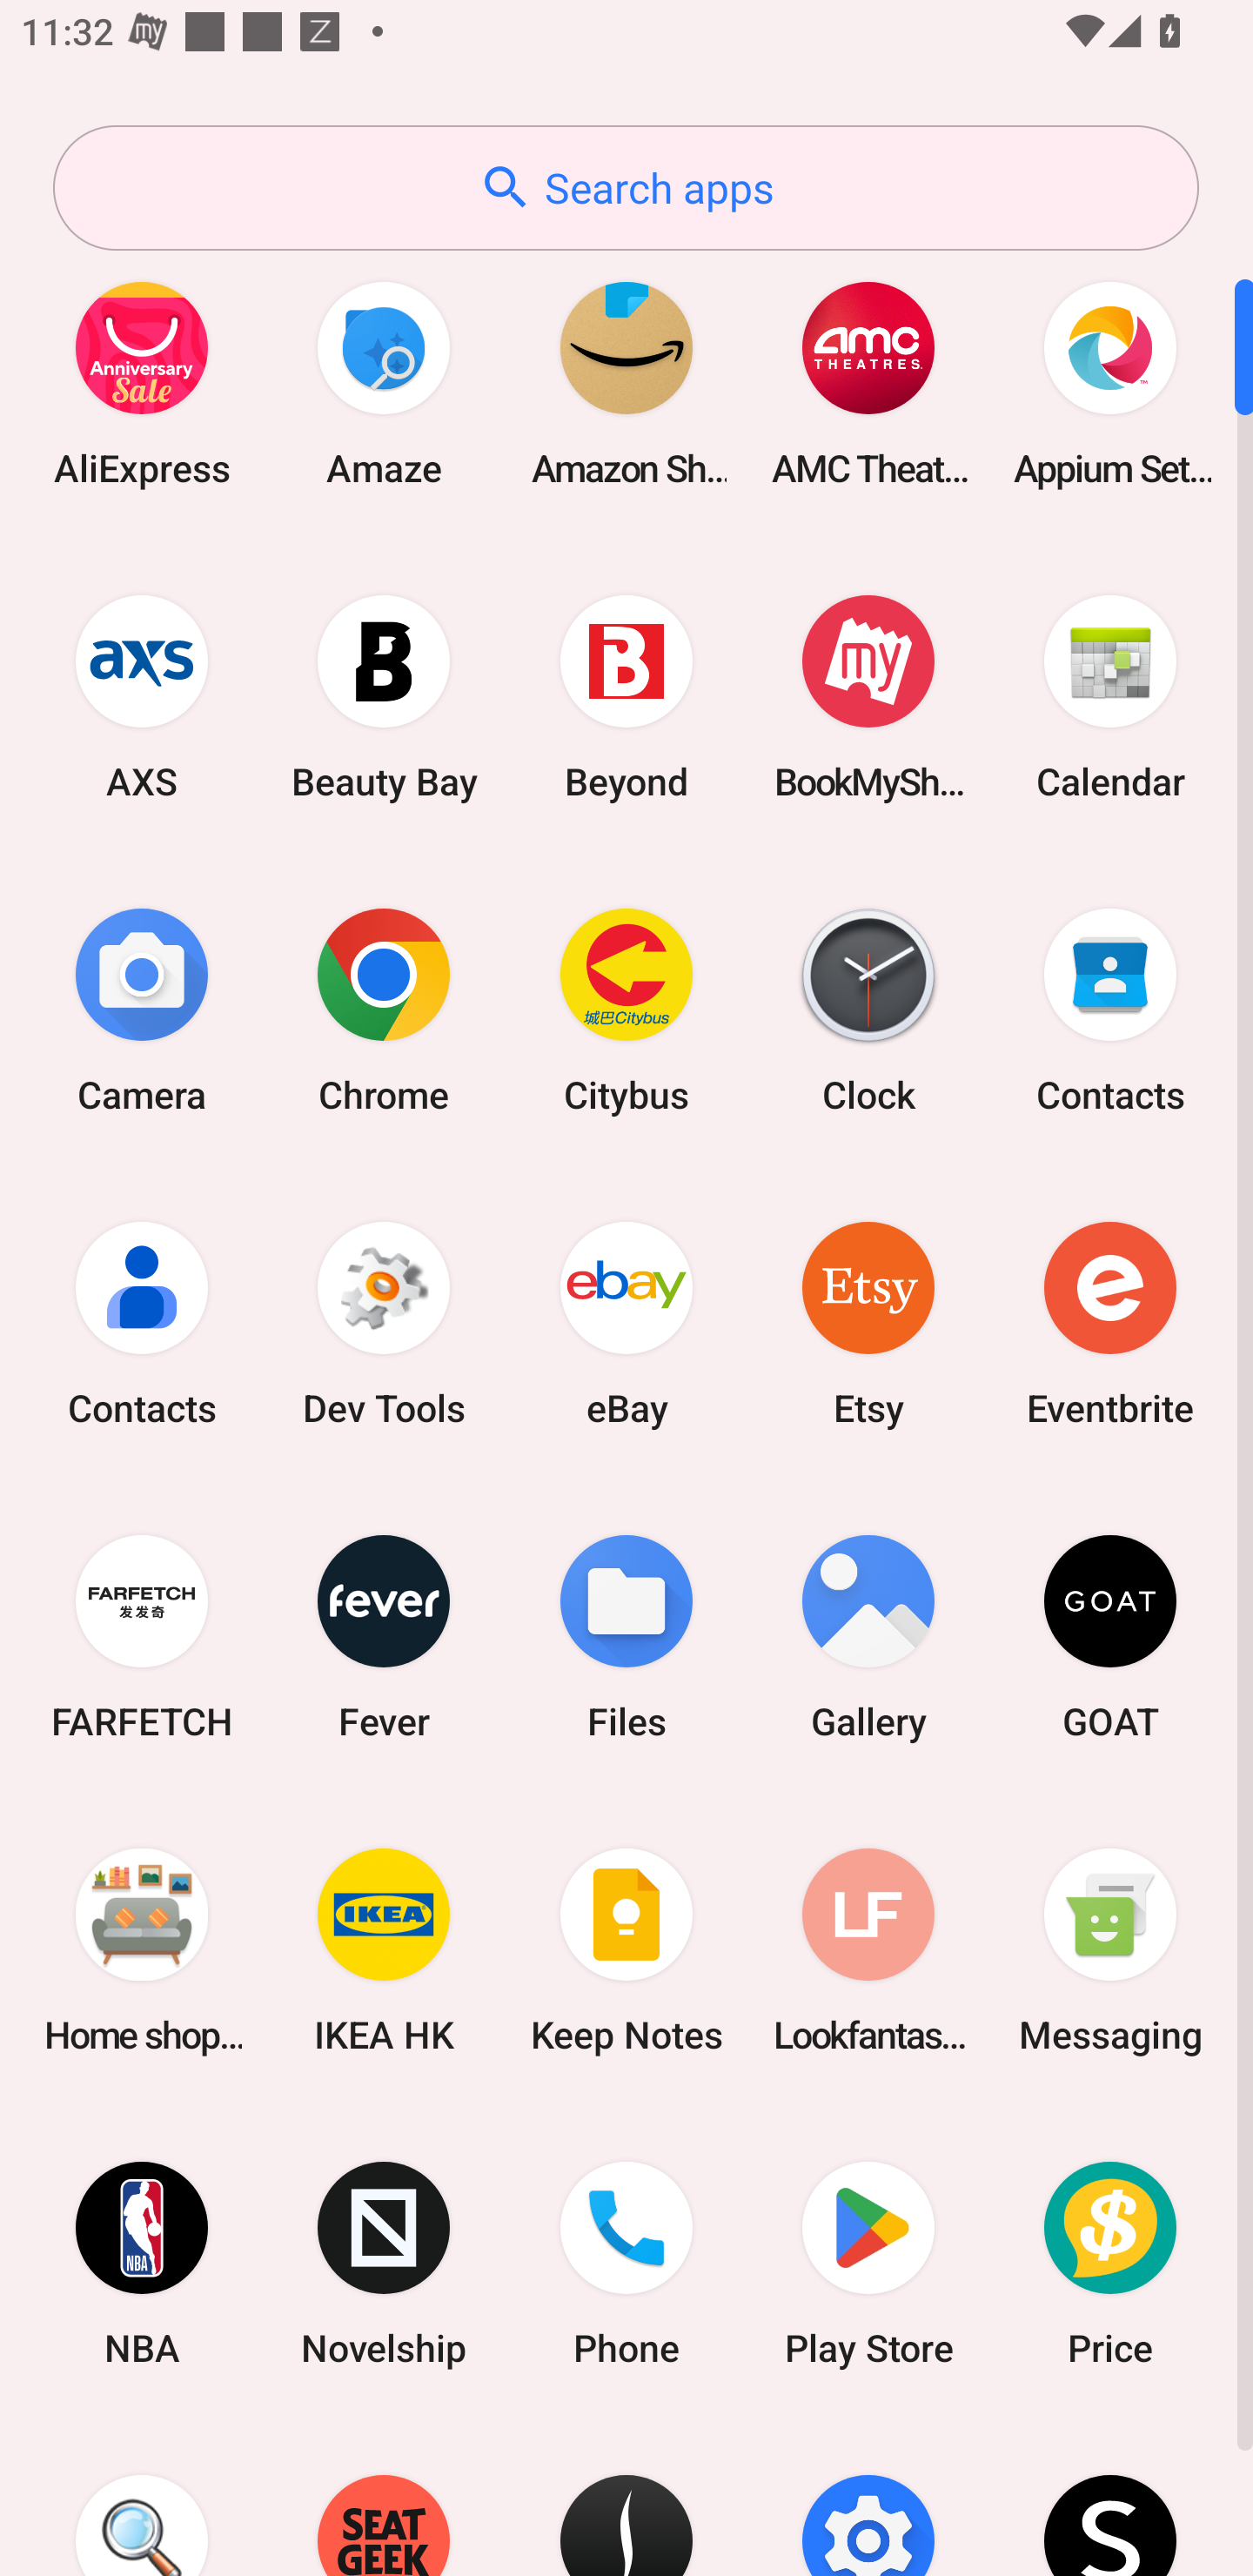 This screenshot has height=2576, width=1253. What do you see at coordinates (868, 1636) in the screenshot?
I see `Gallery` at bounding box center [868, 1636].